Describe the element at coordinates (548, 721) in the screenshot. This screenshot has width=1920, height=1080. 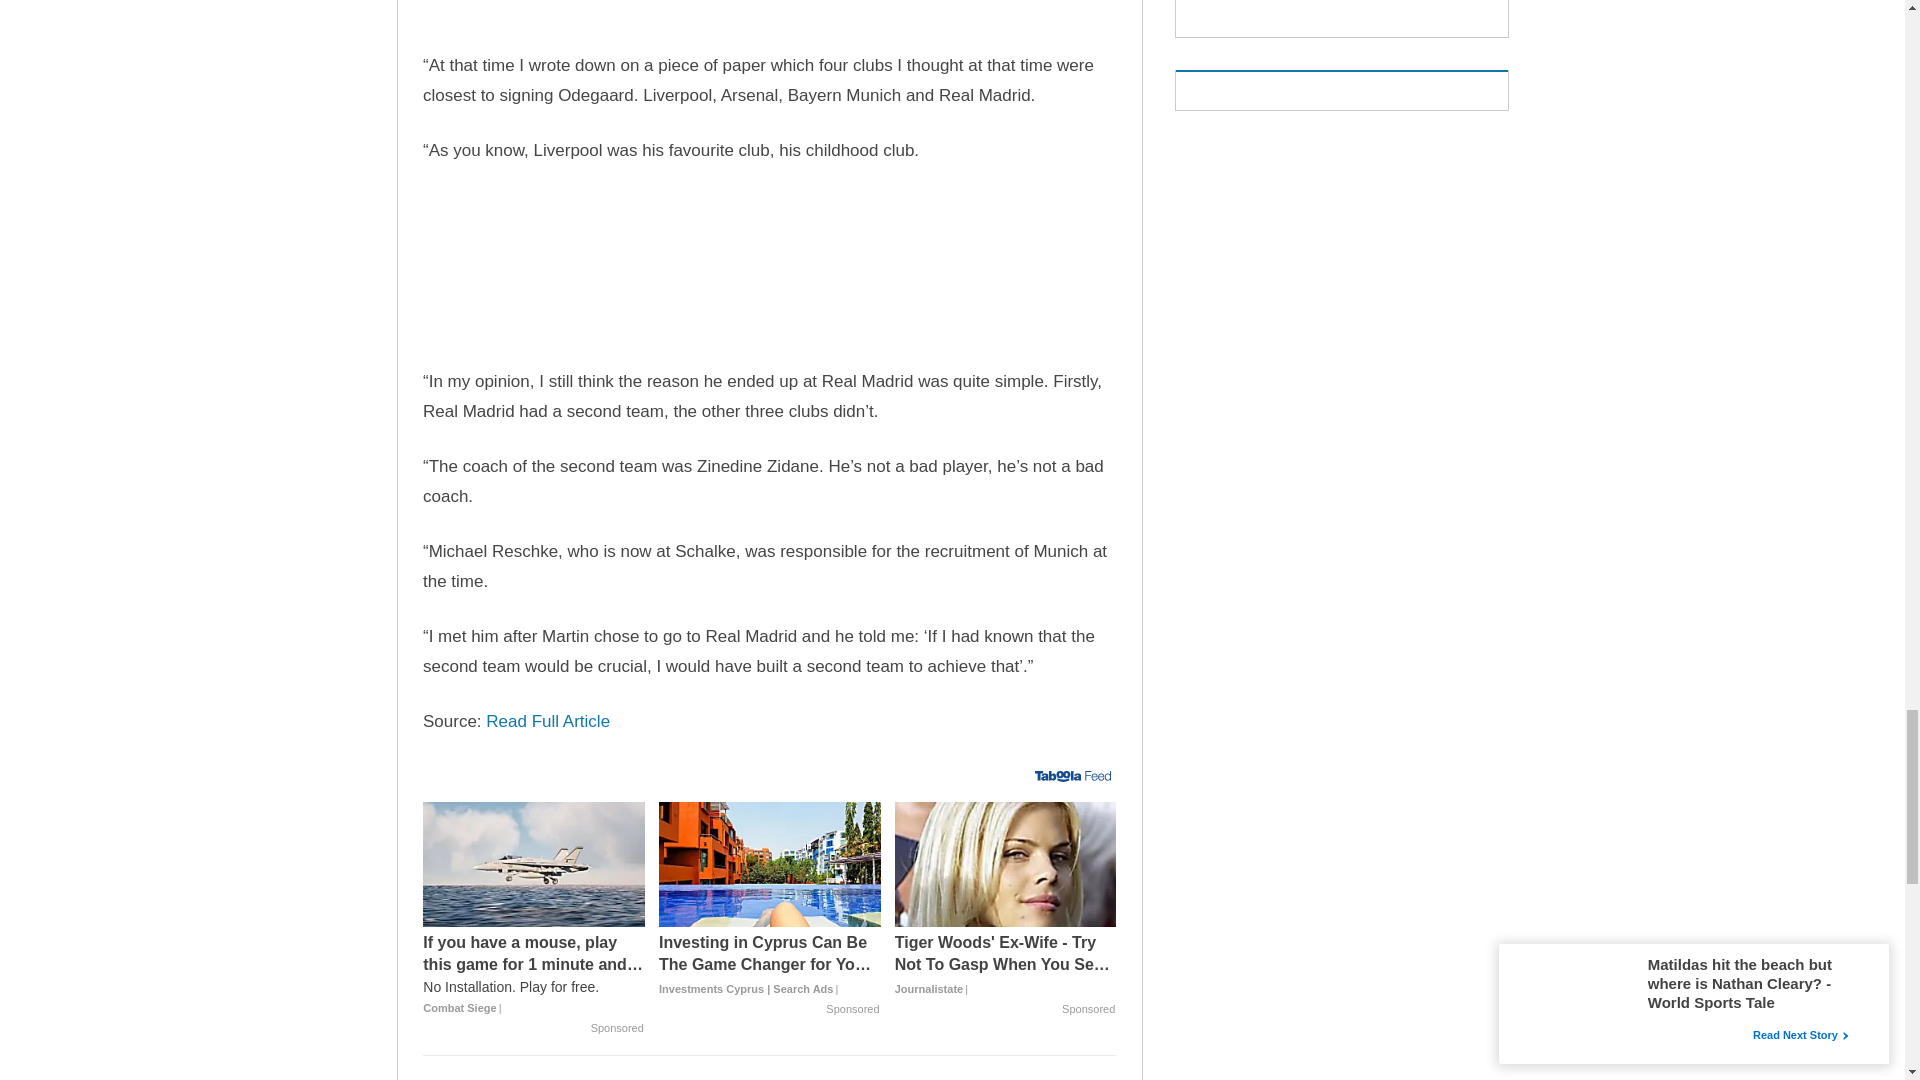
I see `Read Full Article` at that location.